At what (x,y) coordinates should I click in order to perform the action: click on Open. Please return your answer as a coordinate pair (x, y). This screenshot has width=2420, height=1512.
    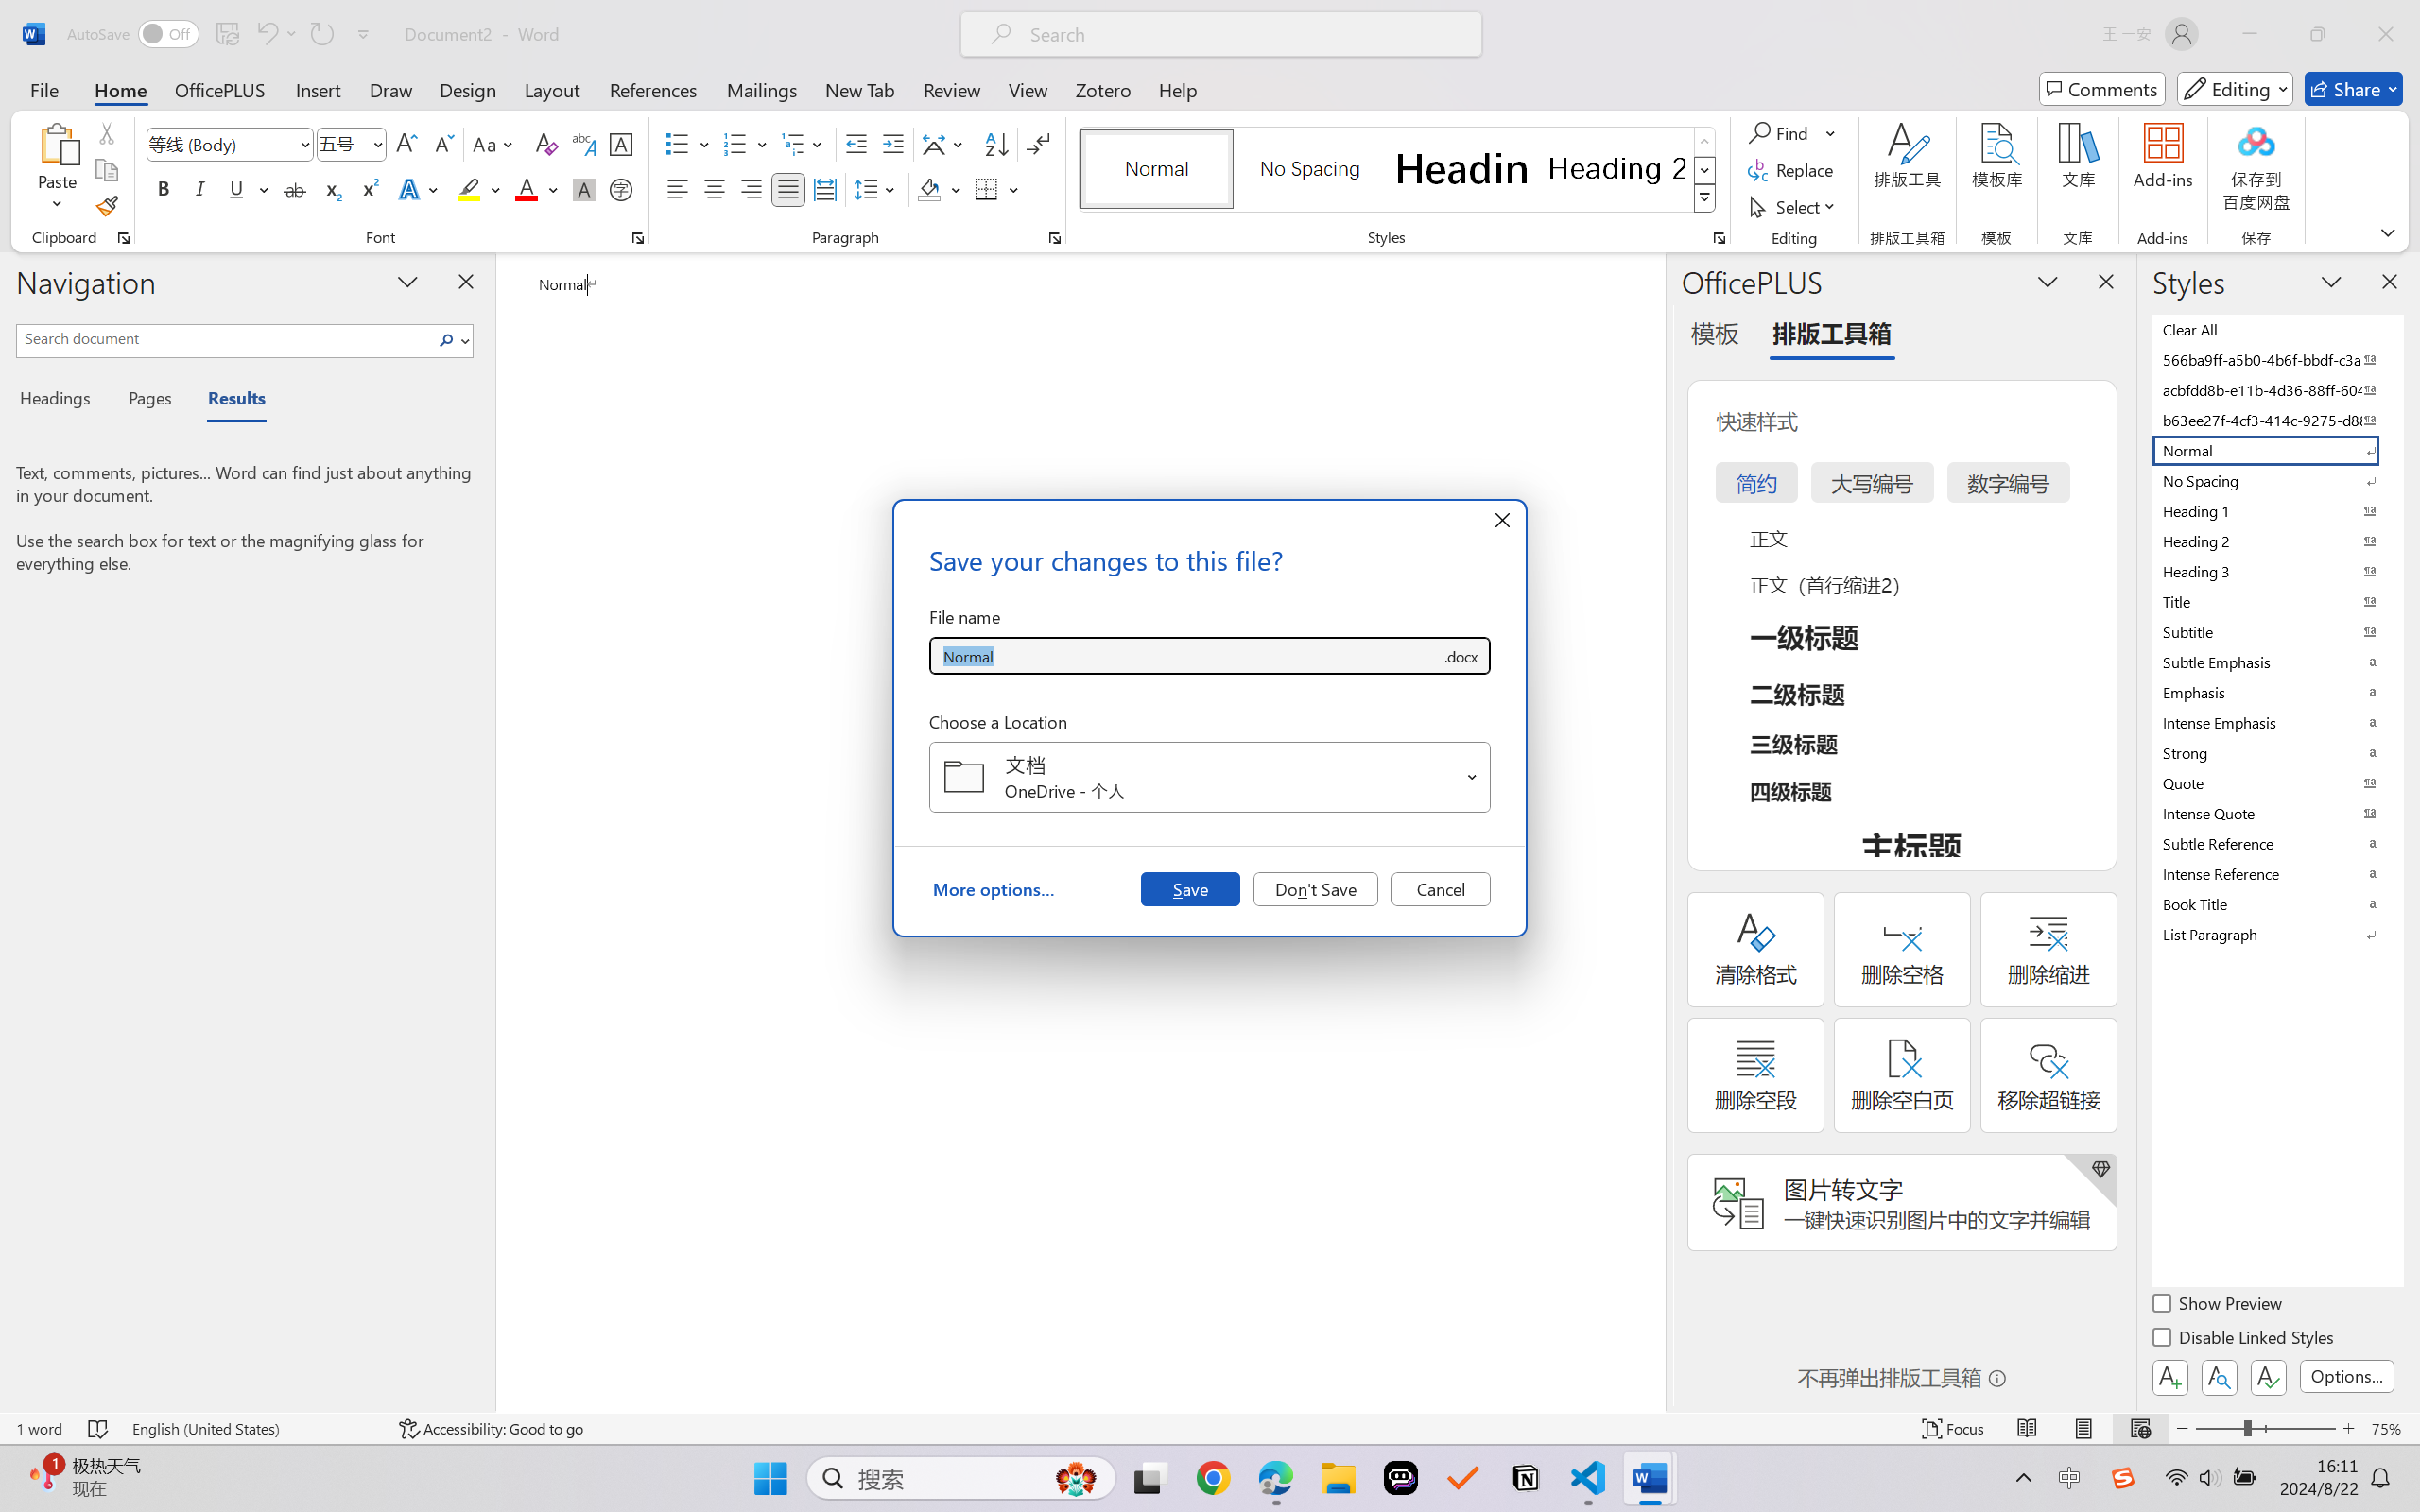
    Looking at the image, I should click on (1473, 777).